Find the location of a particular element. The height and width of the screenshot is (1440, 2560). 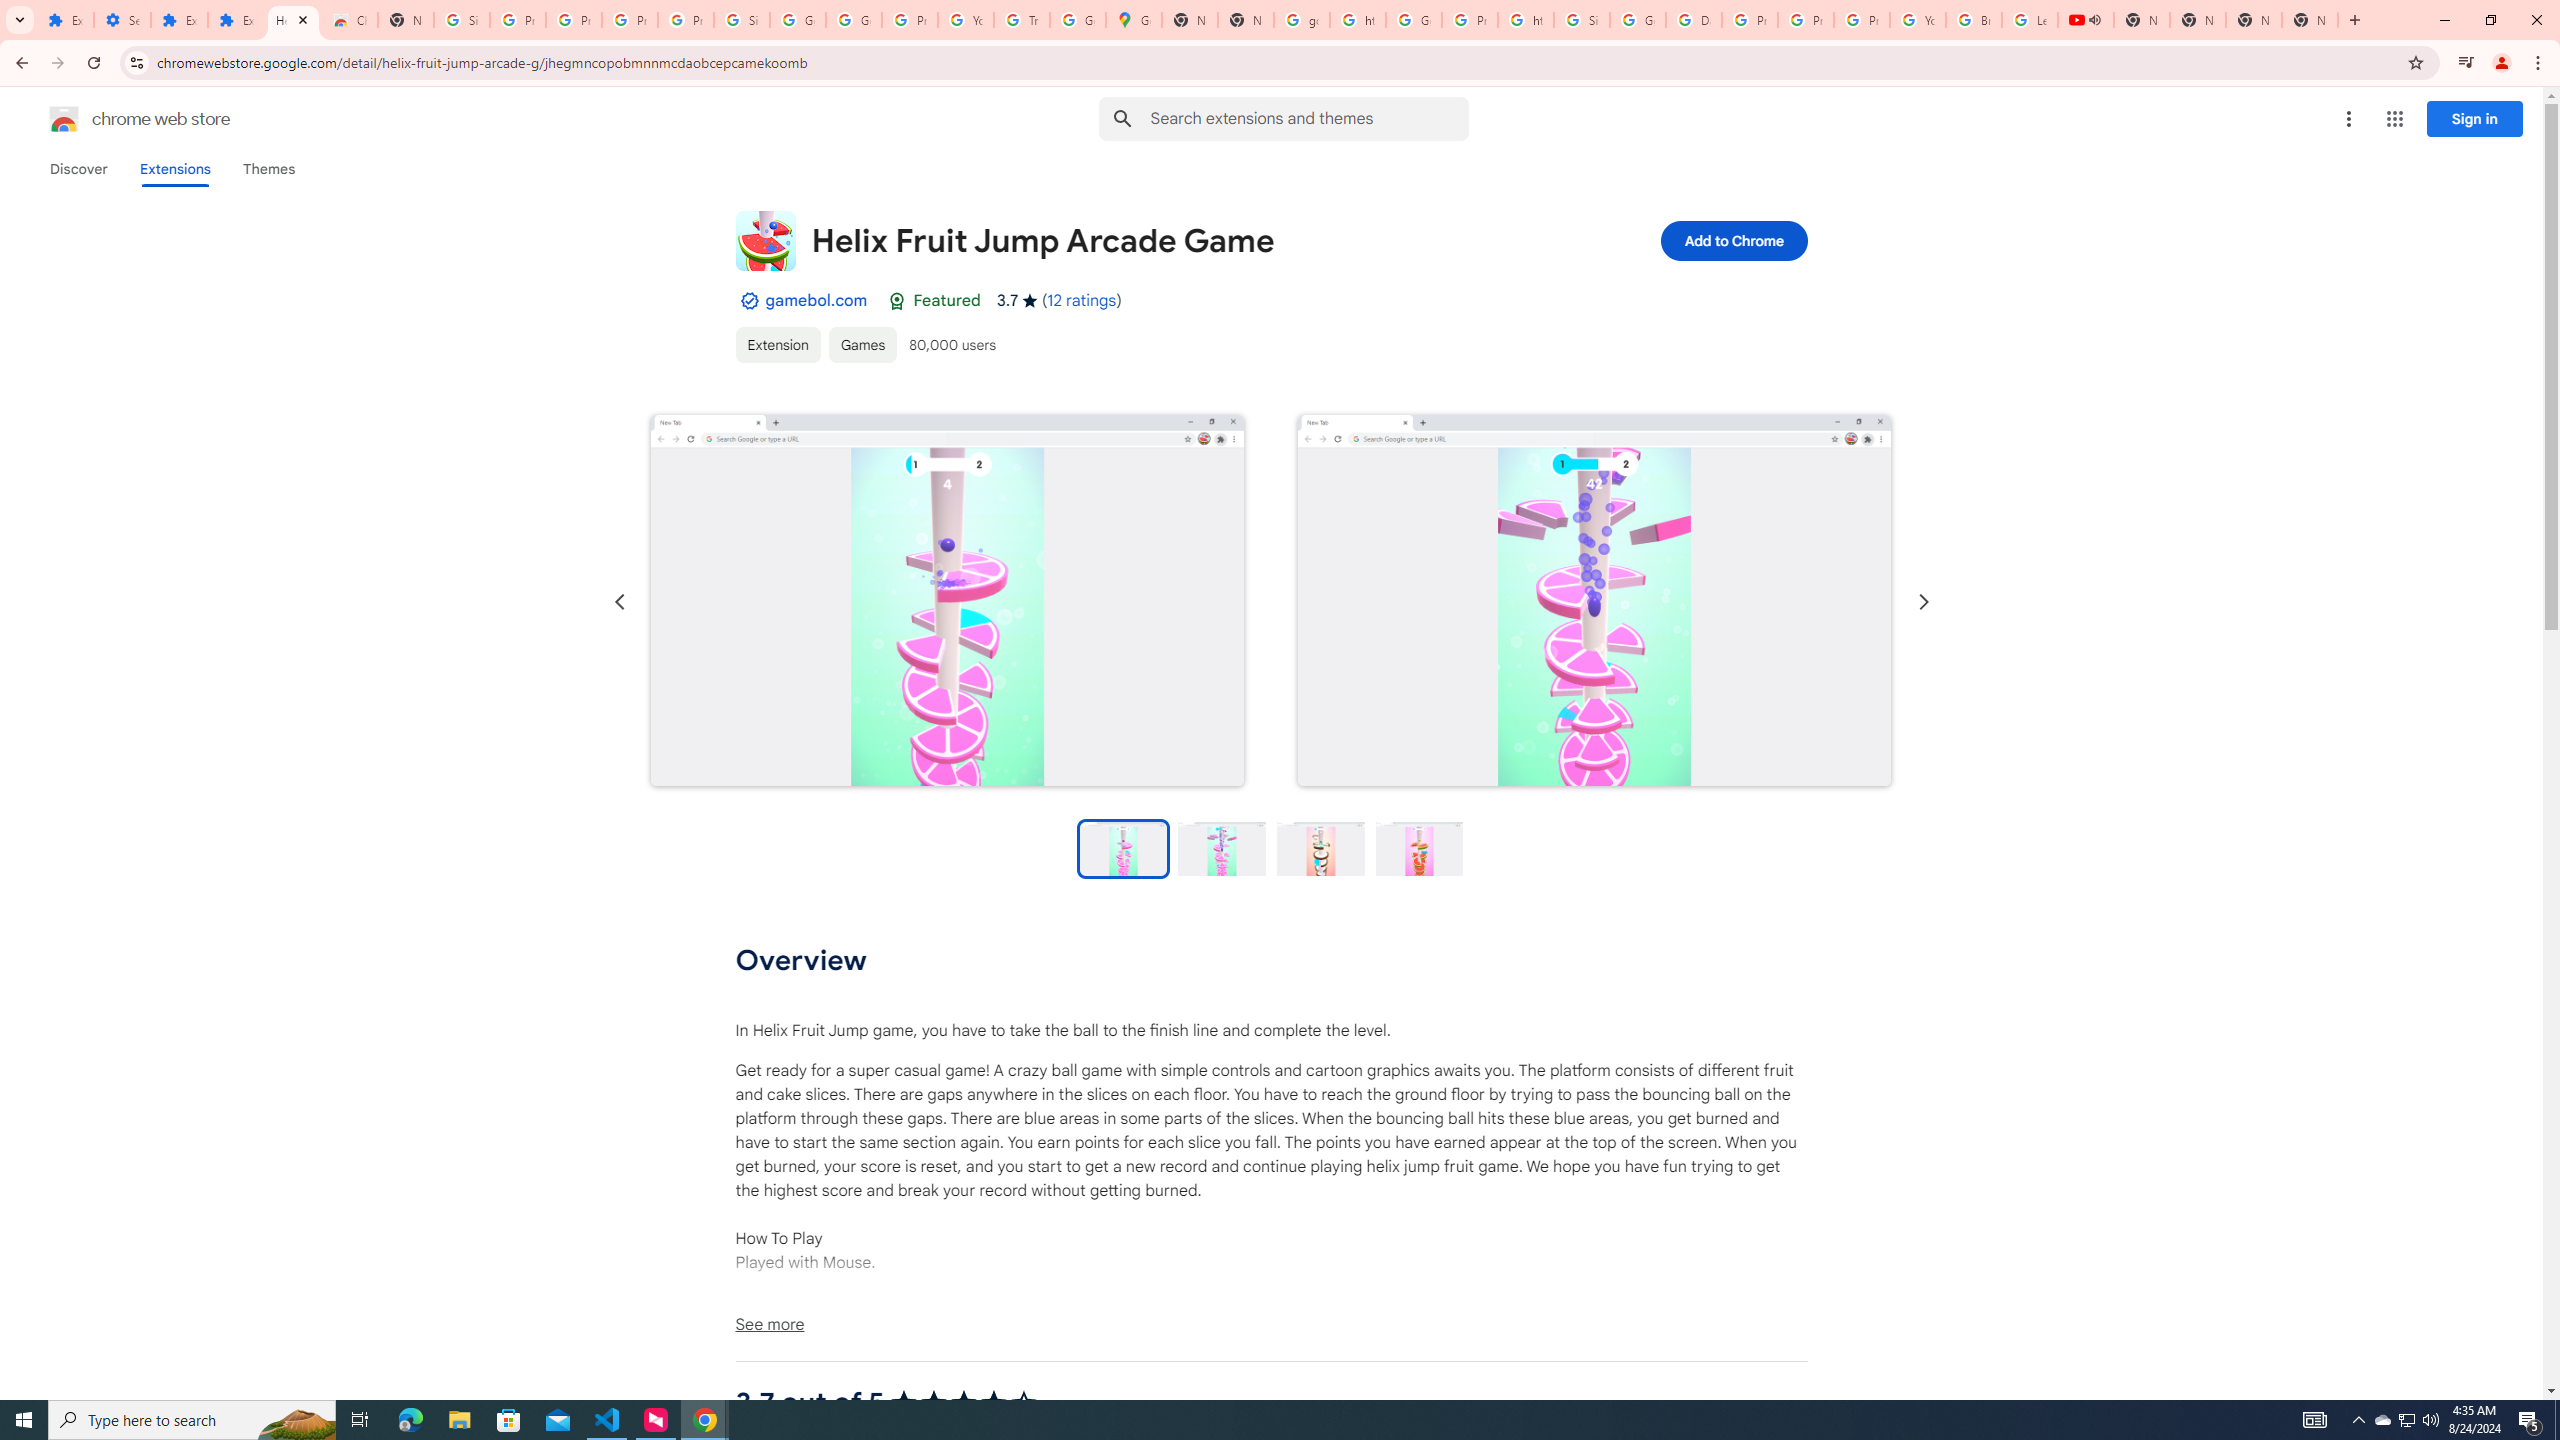

Sign in - Google Accounts is located at coordinates (1582, 20).